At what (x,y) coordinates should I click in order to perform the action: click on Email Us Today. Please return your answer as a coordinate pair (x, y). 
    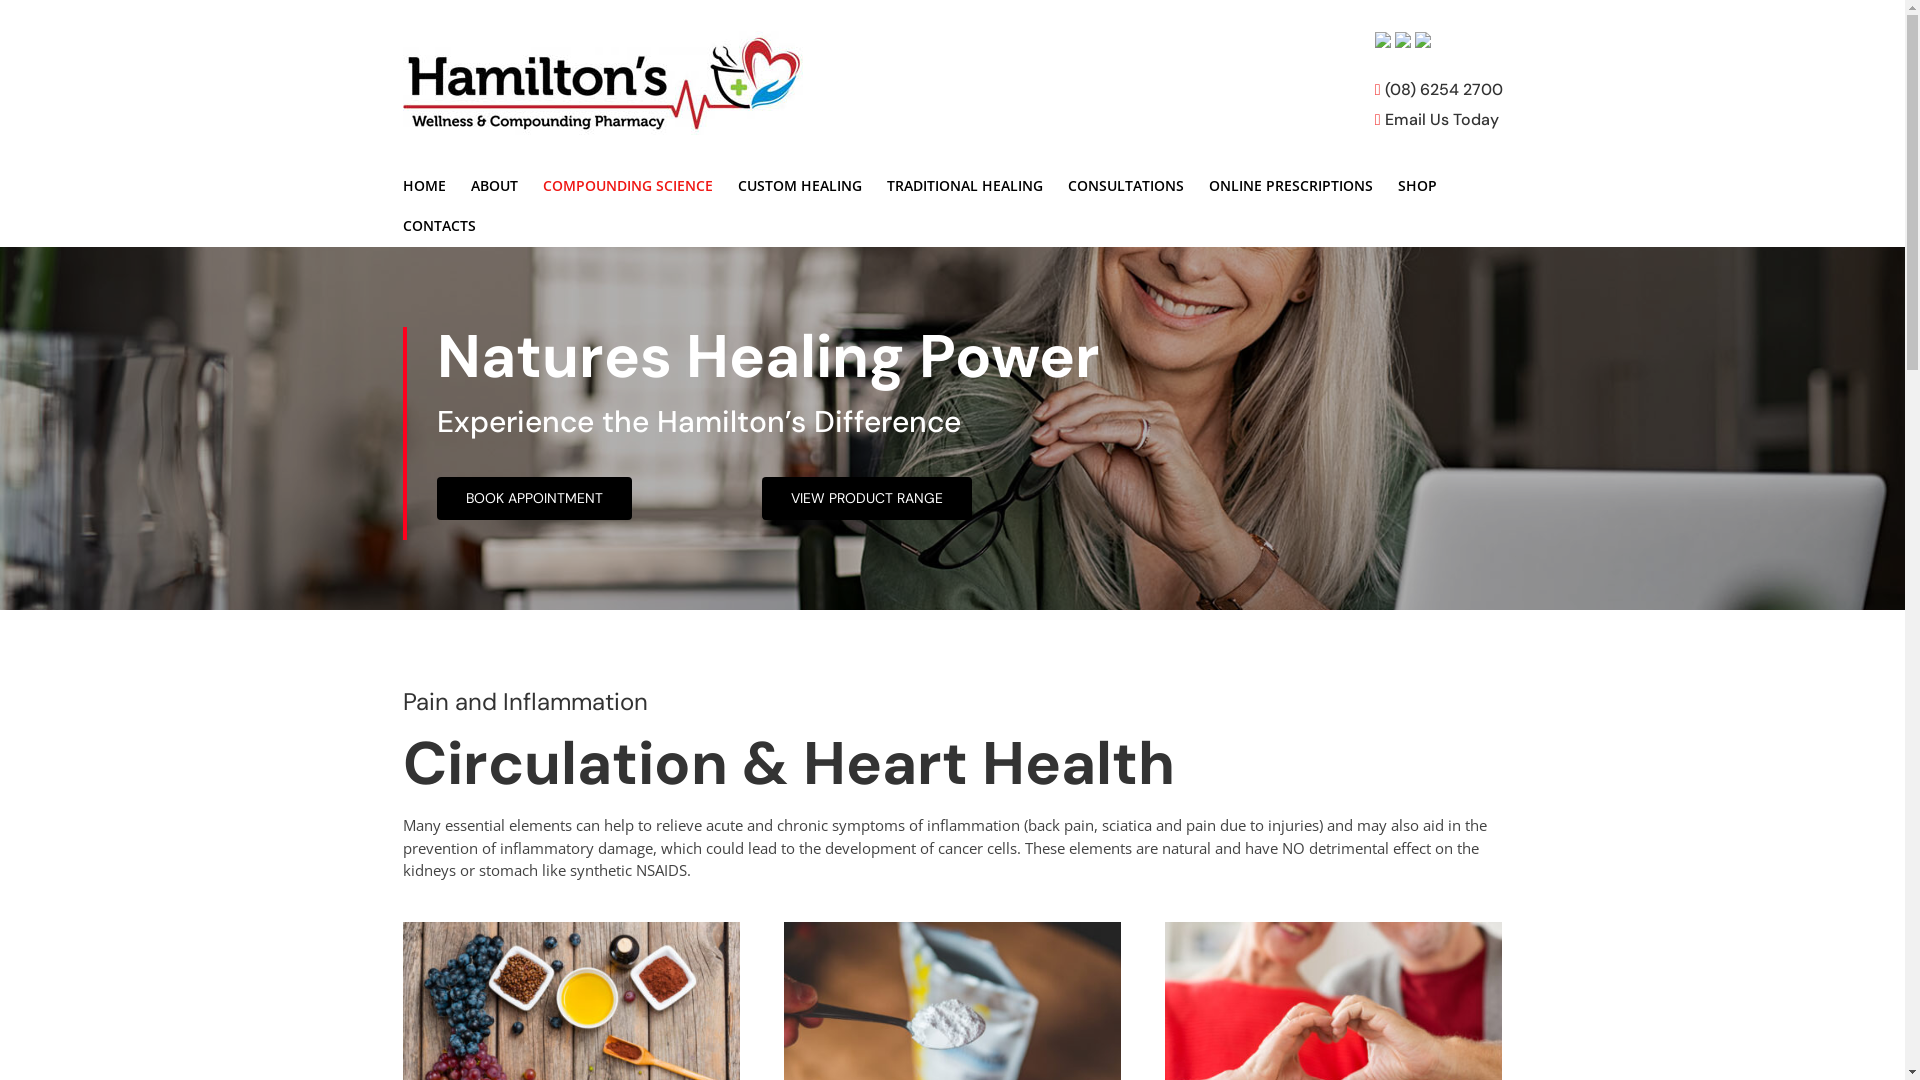
    Looking at the image, I should click on (1437, 118).